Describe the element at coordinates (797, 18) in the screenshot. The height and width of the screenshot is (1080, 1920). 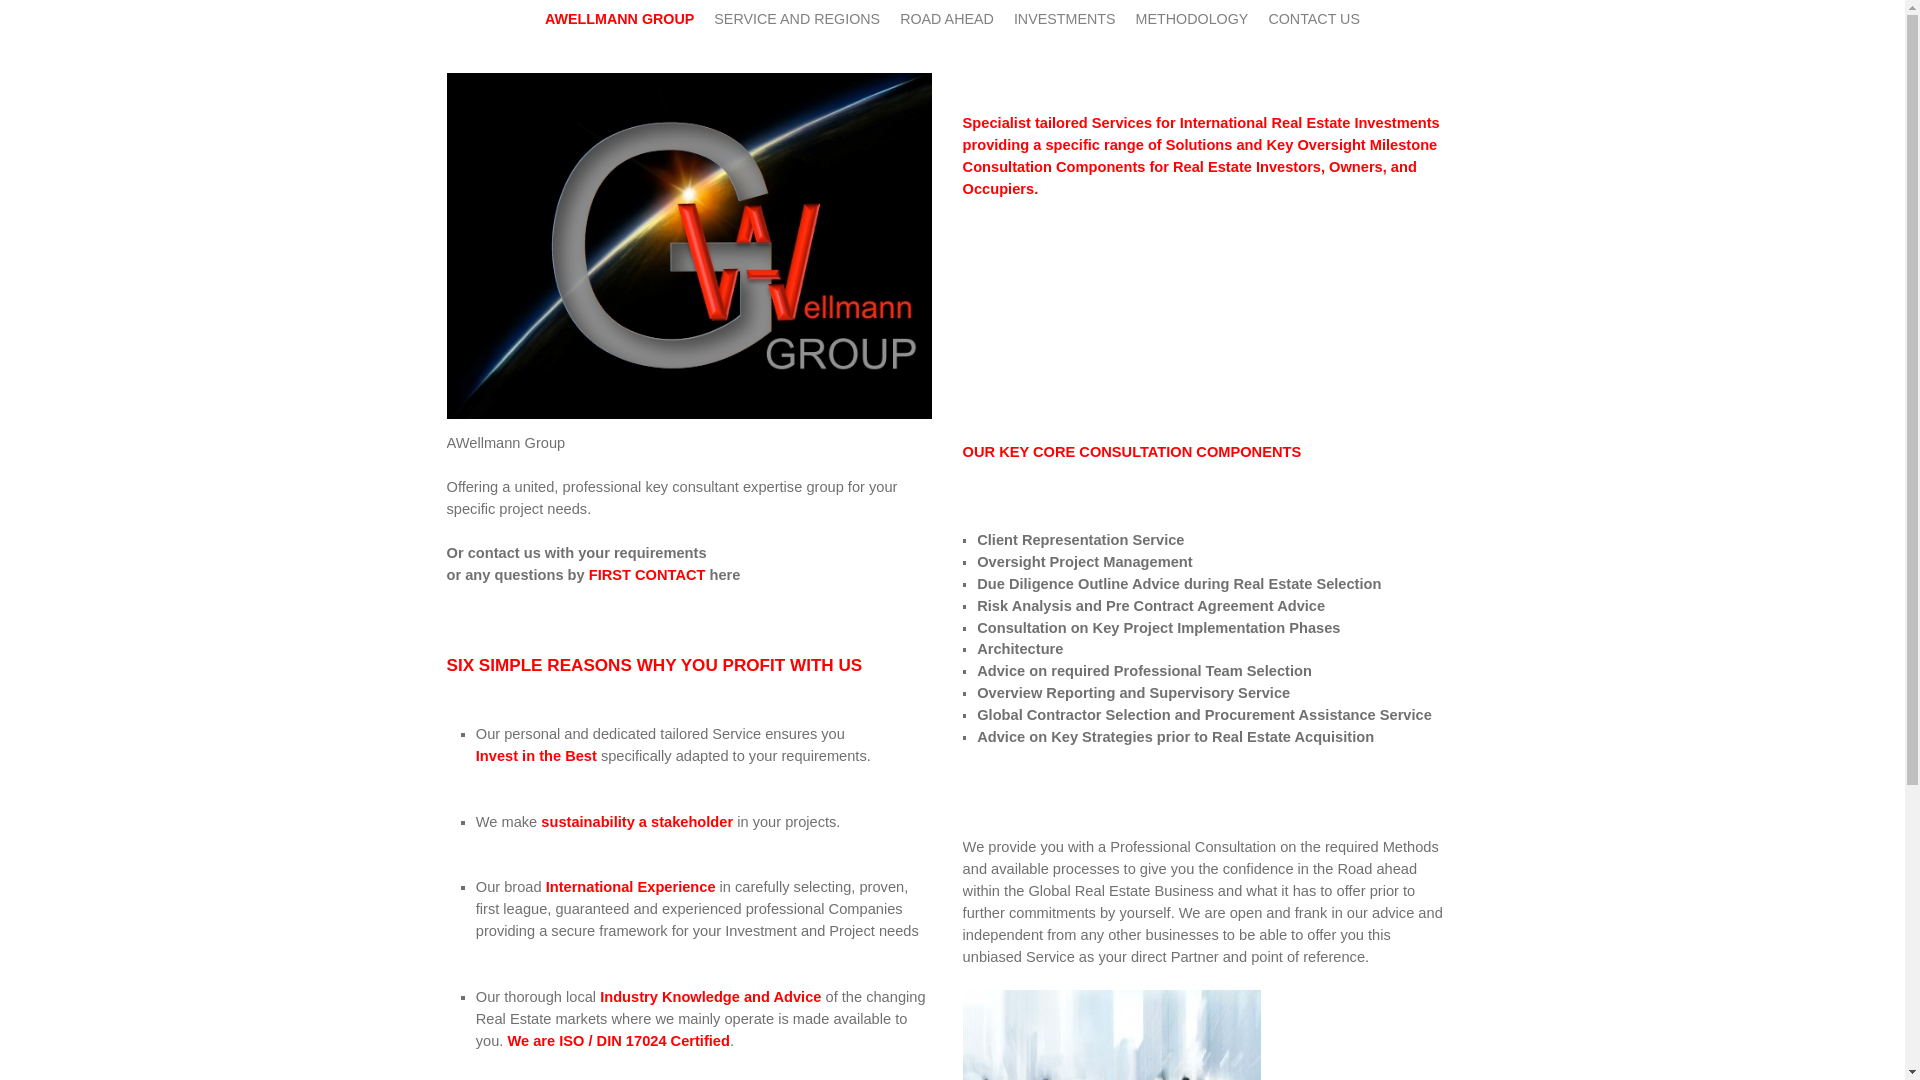
I see `SERVICE AND REGIONS` at that location.